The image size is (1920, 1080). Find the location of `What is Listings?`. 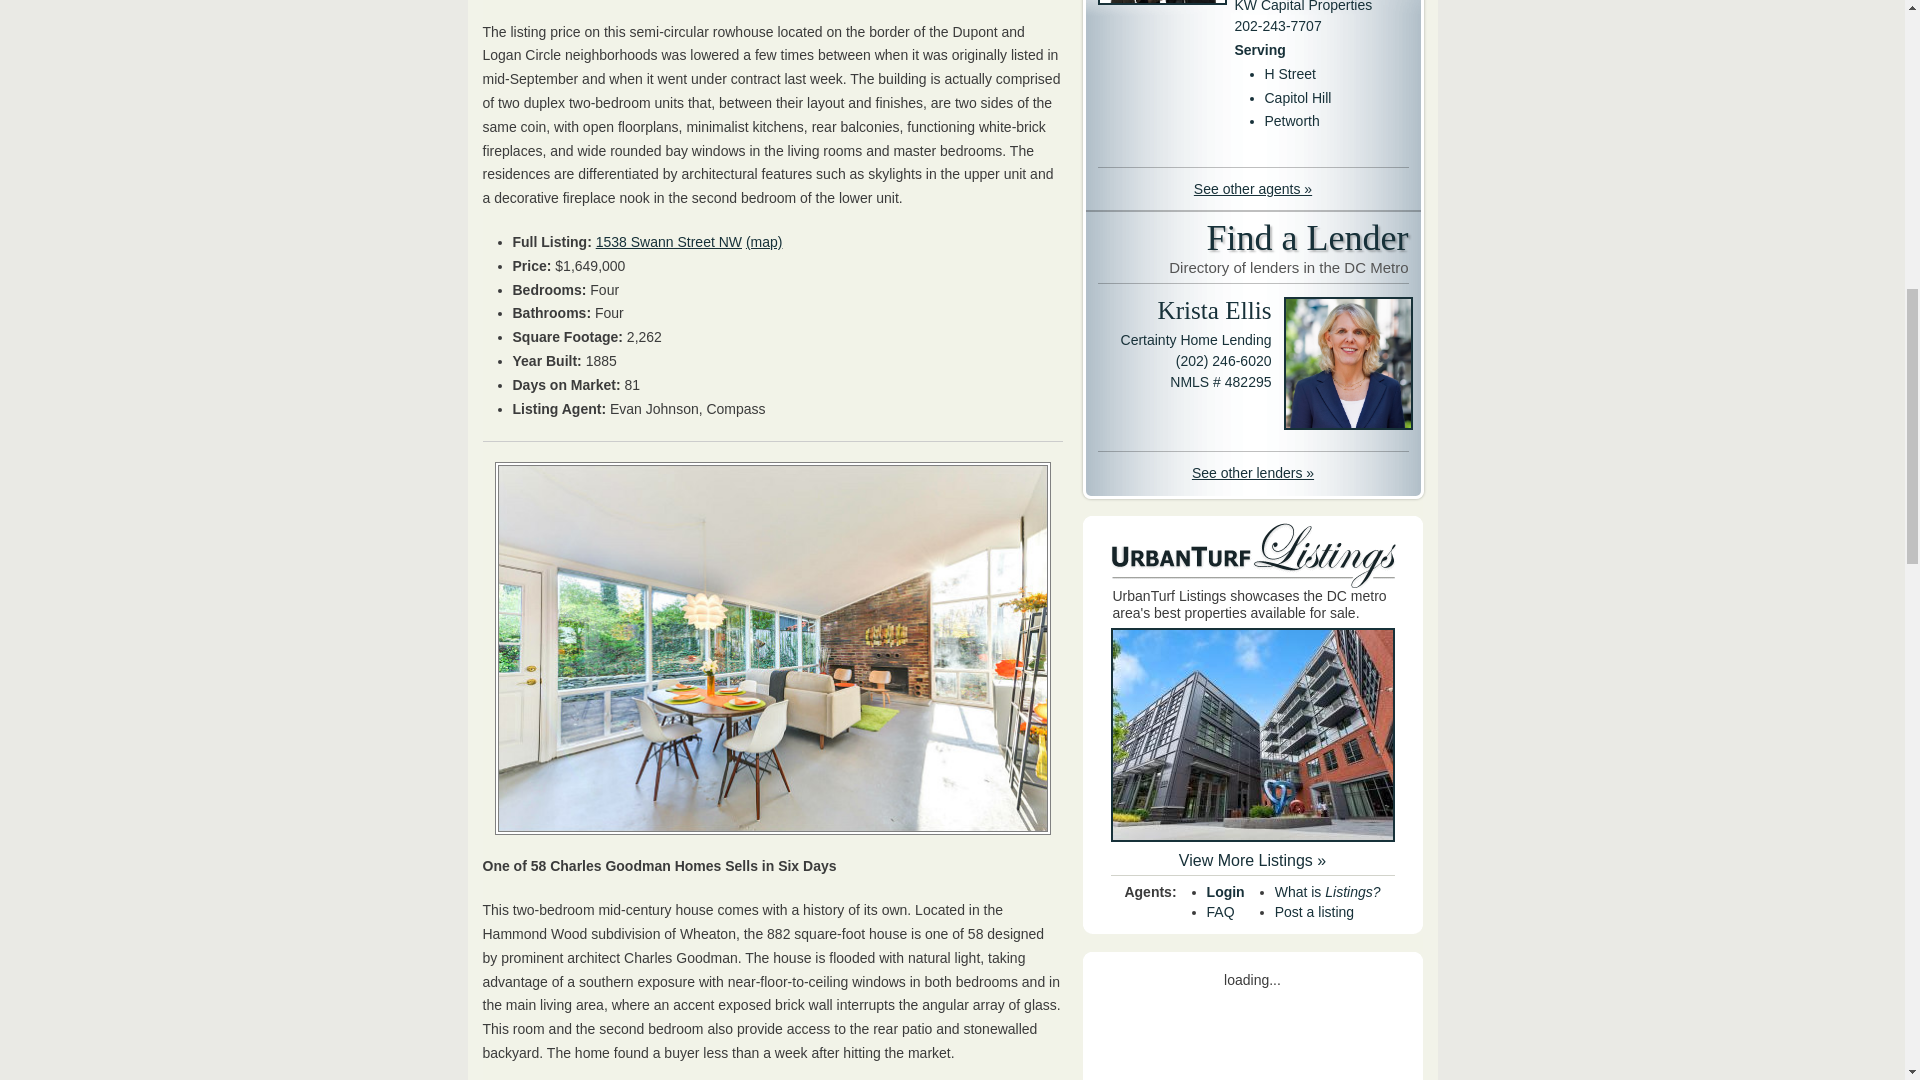

What is Listings? is located at coordinates (1327, 892).